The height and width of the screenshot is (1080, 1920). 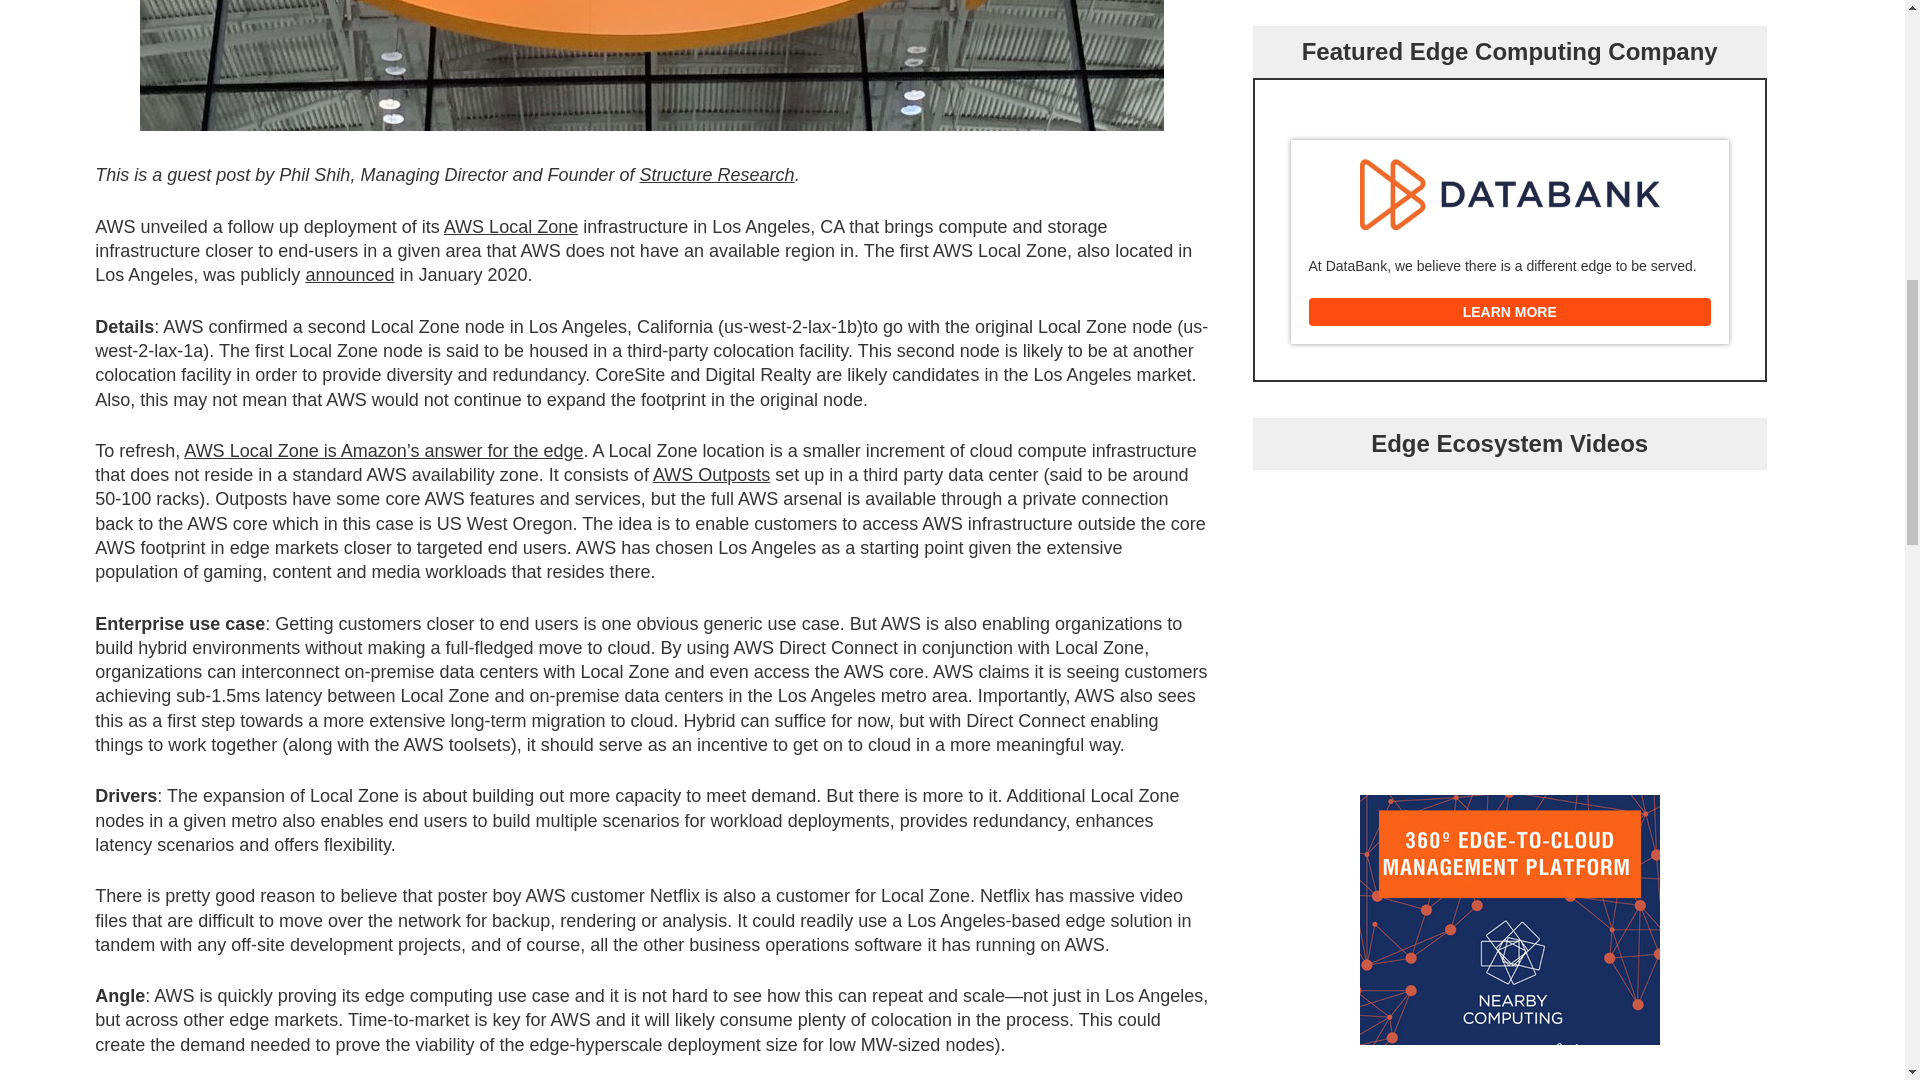 I want to click on 3rd party ad content, so click(x=1510, y=920).